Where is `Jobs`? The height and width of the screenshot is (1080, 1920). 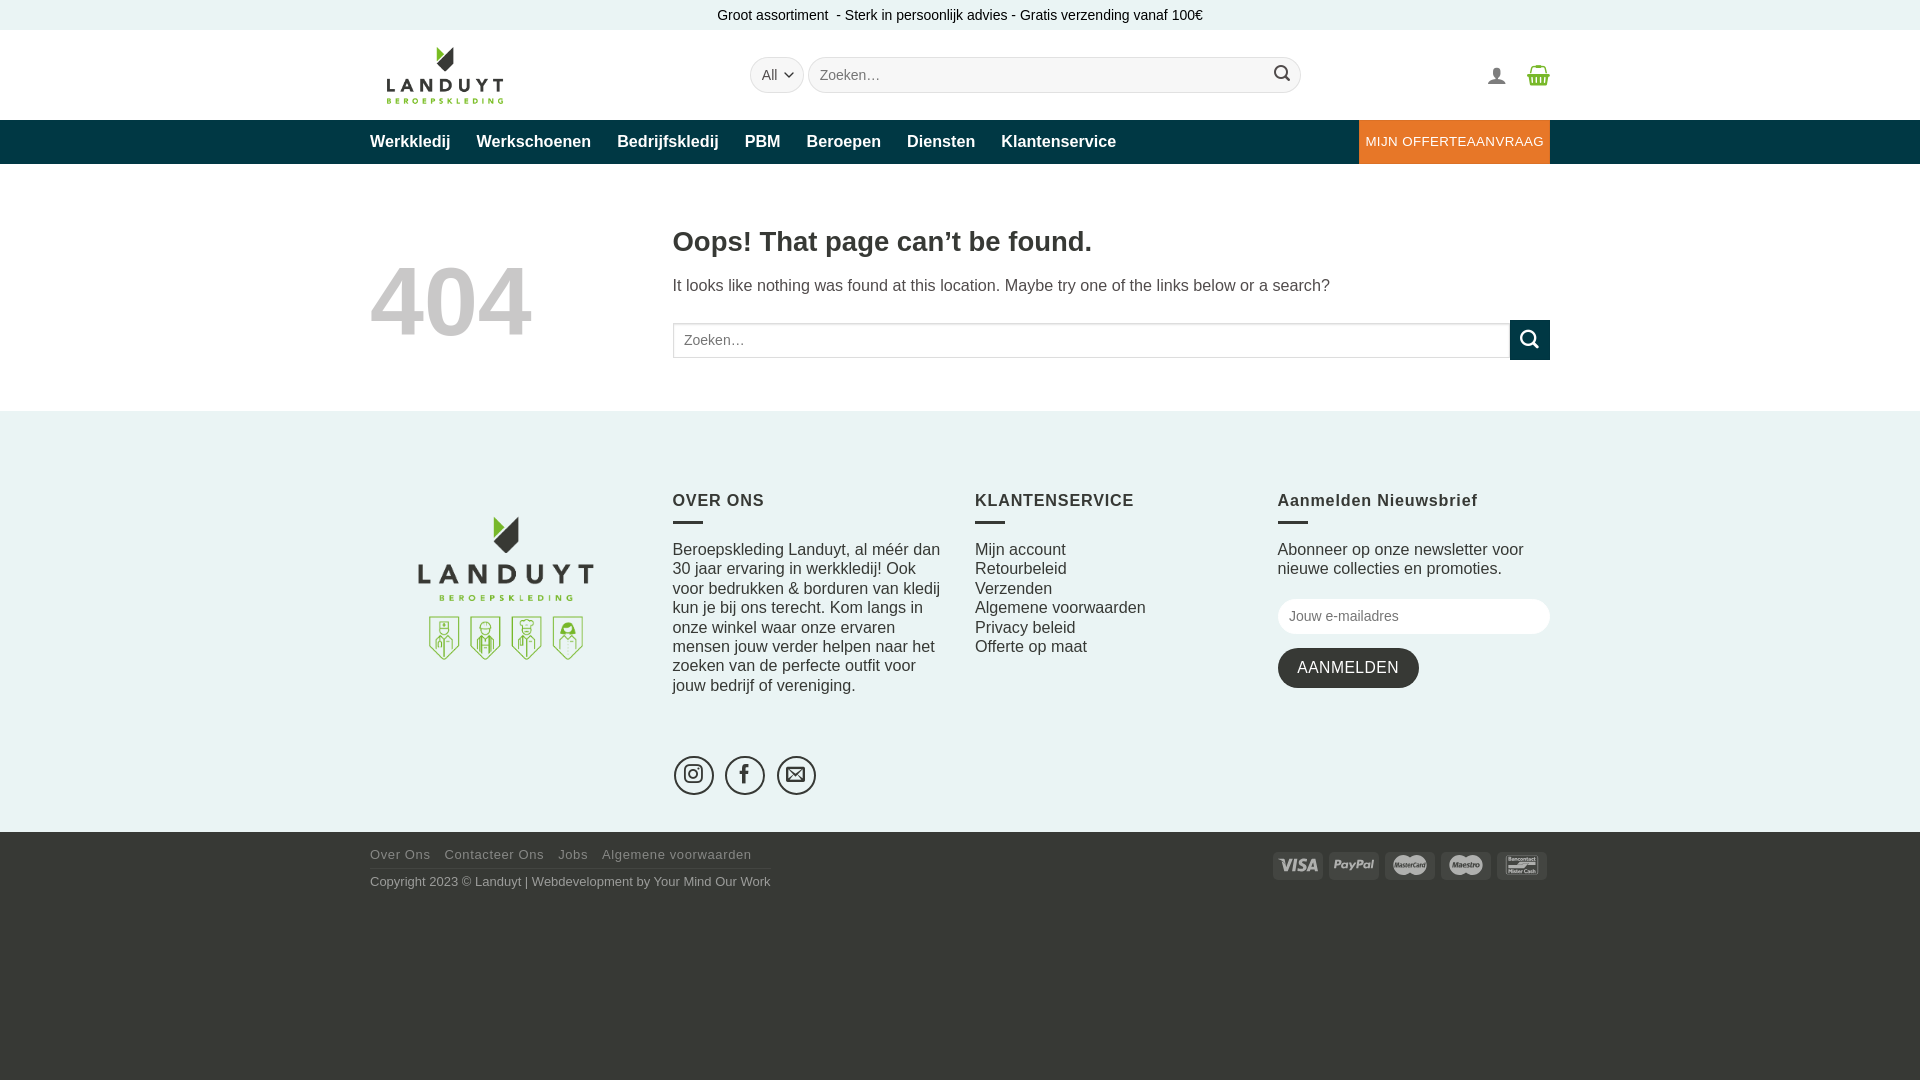 Jobs is located at coordinates (573, 854).